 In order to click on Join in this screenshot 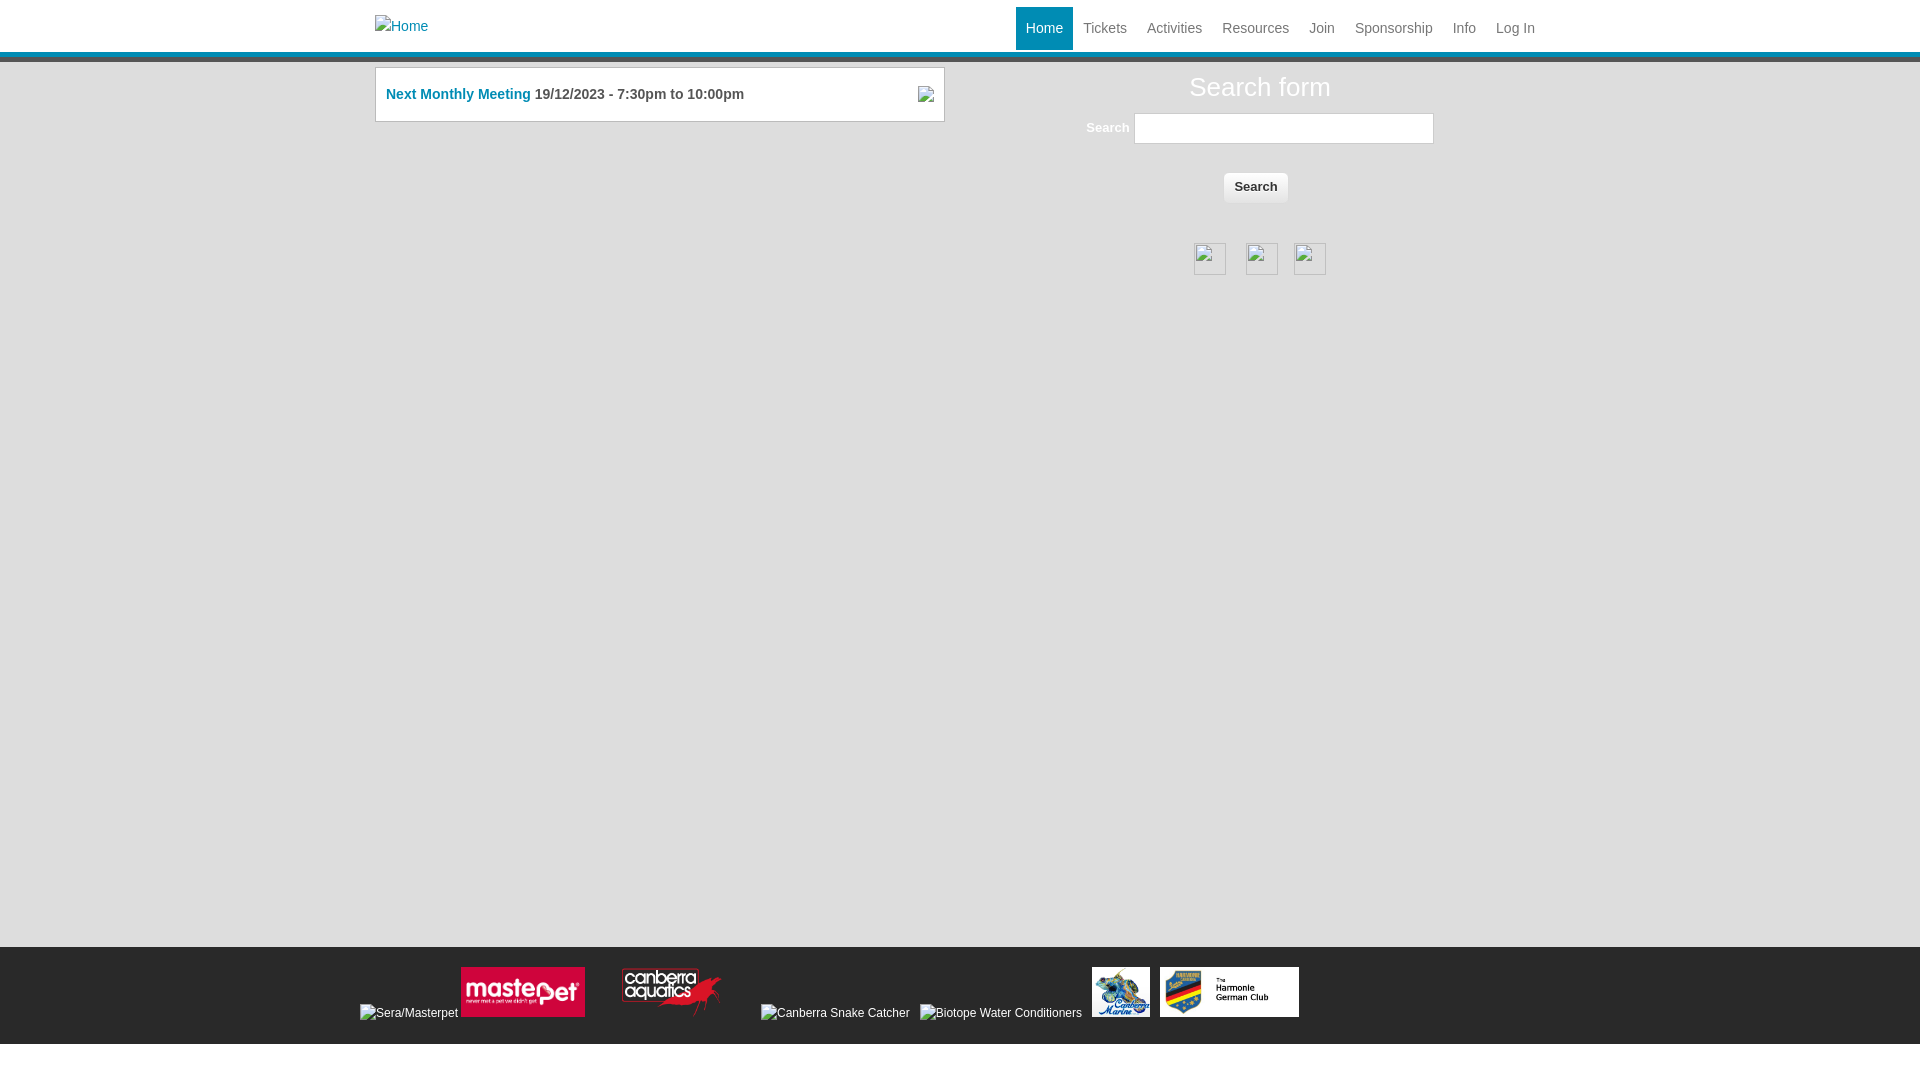, I will do `click(1322, 28)`.